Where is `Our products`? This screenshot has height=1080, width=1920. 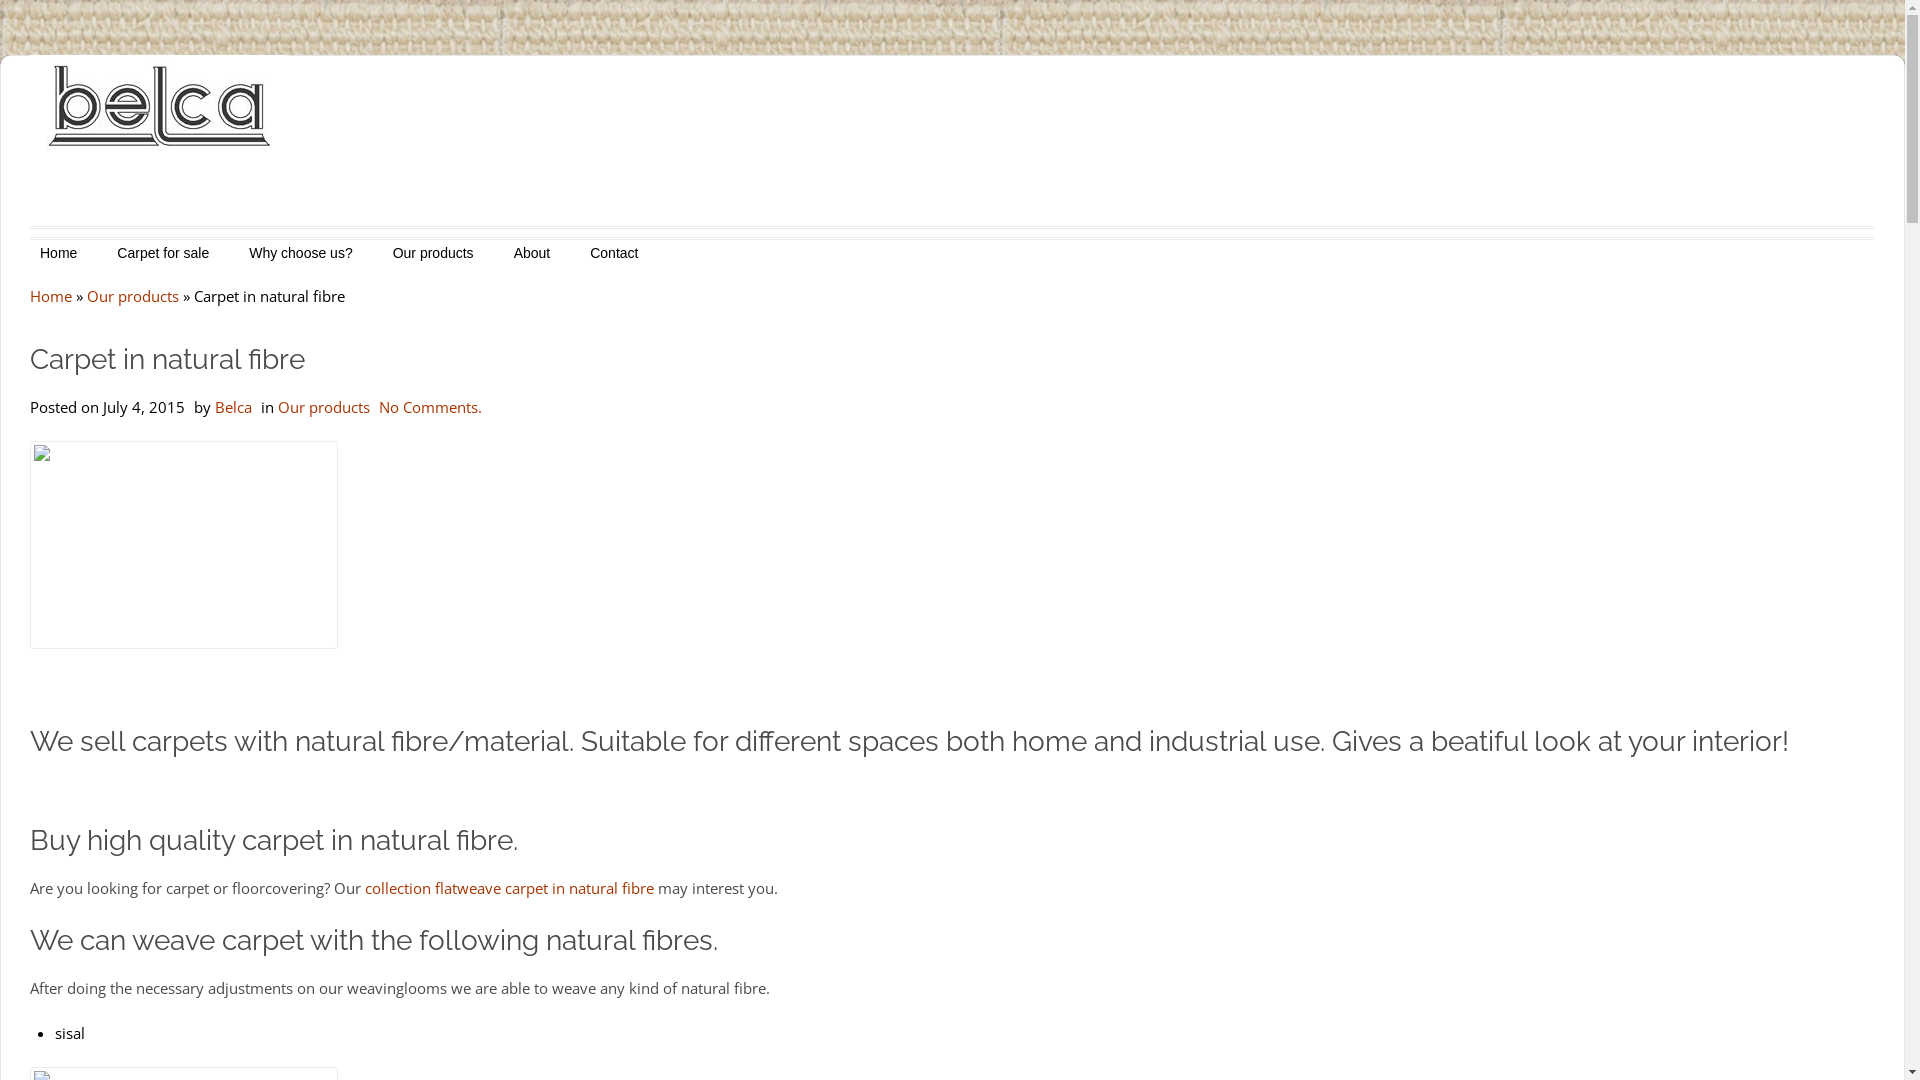
Our products is located at coordinates (133, 296).